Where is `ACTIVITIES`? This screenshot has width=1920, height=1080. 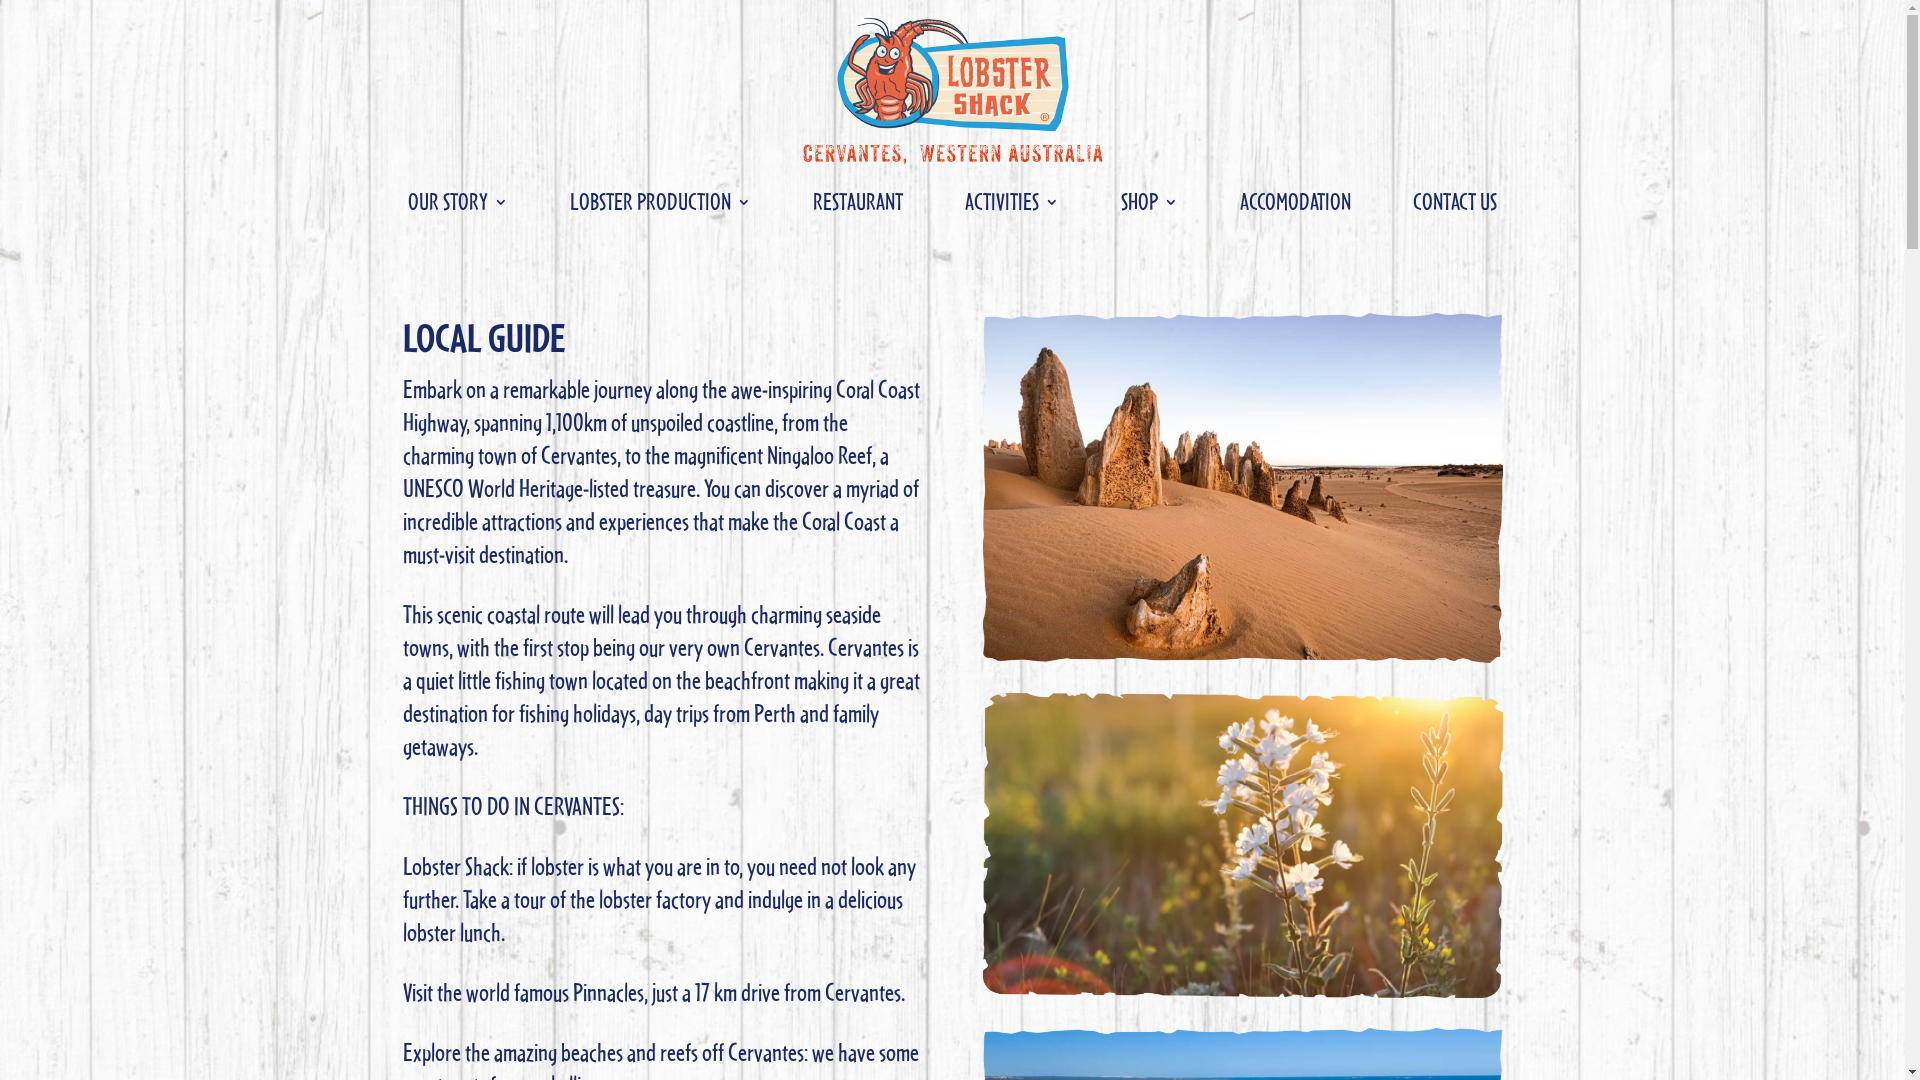
ACTIVITIES is located at coordinates (1012, 206).